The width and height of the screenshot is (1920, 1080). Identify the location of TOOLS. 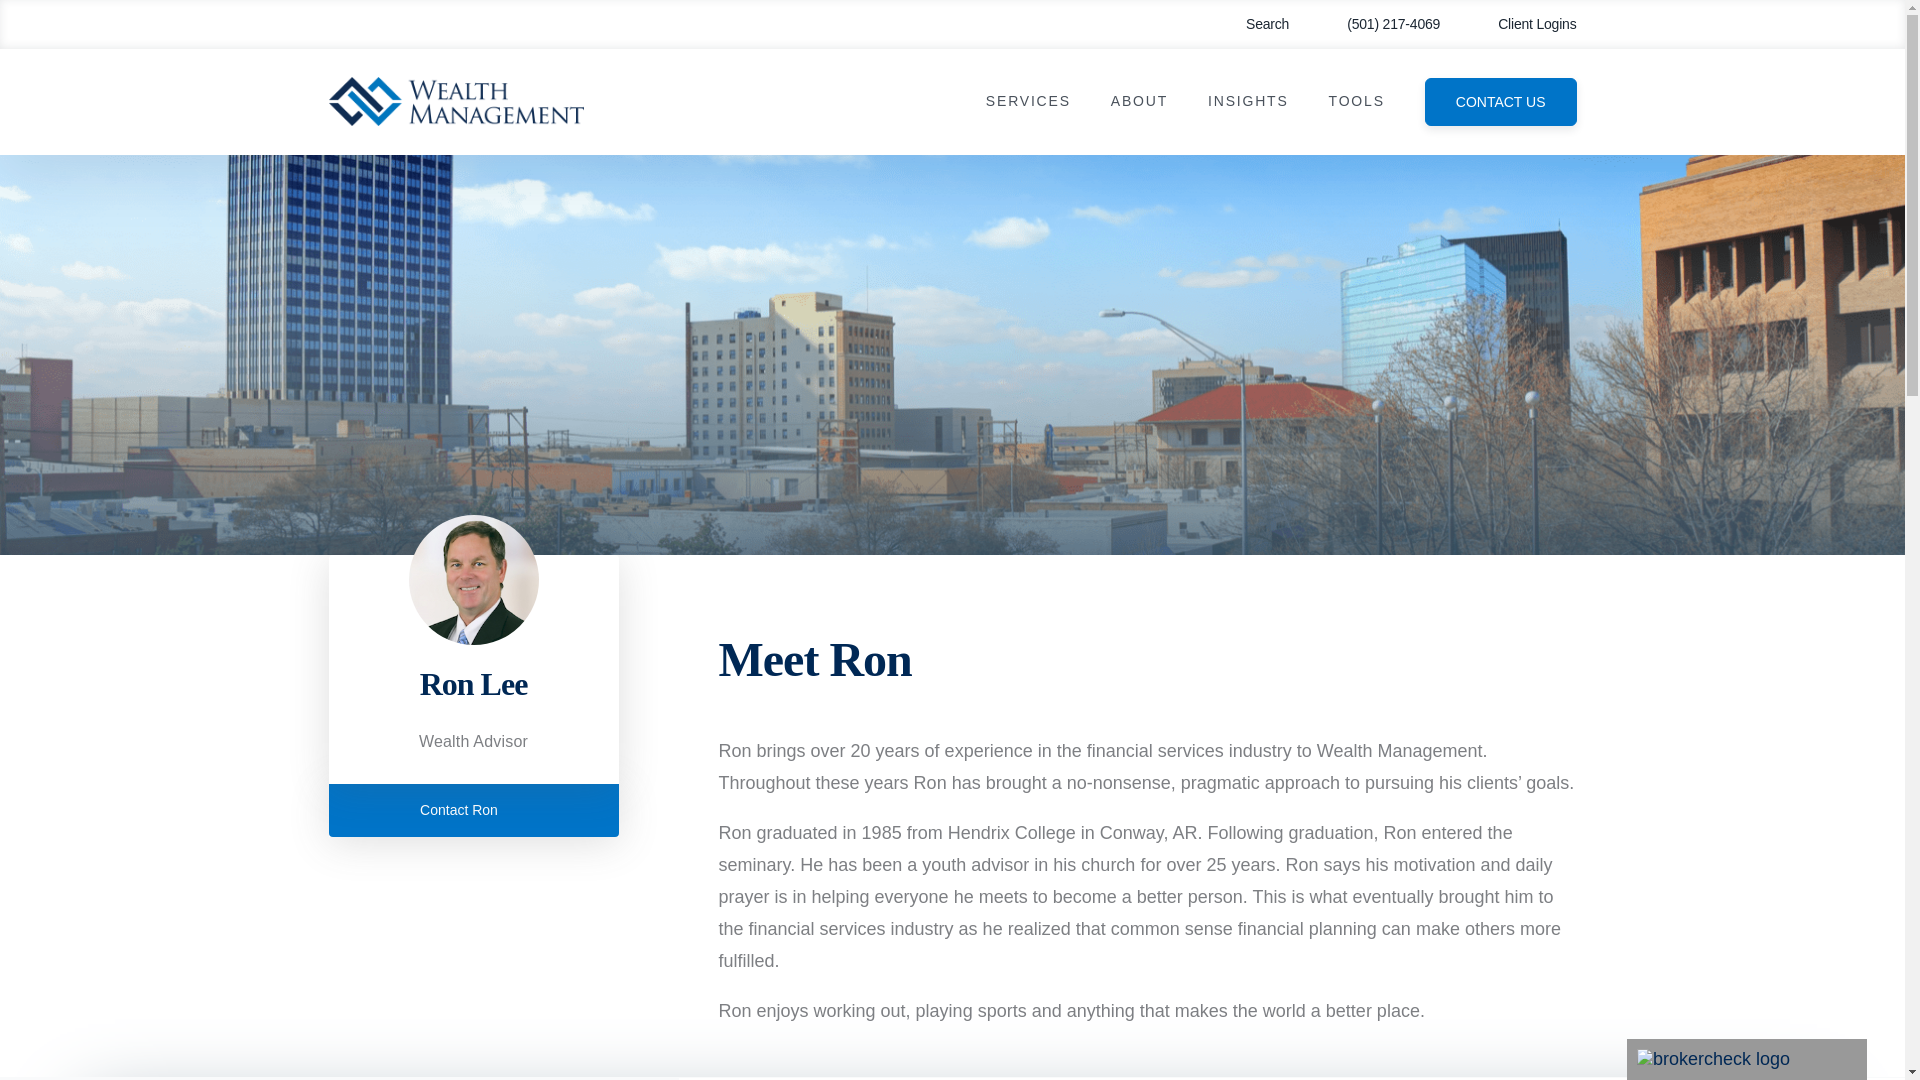
(1356, 102).